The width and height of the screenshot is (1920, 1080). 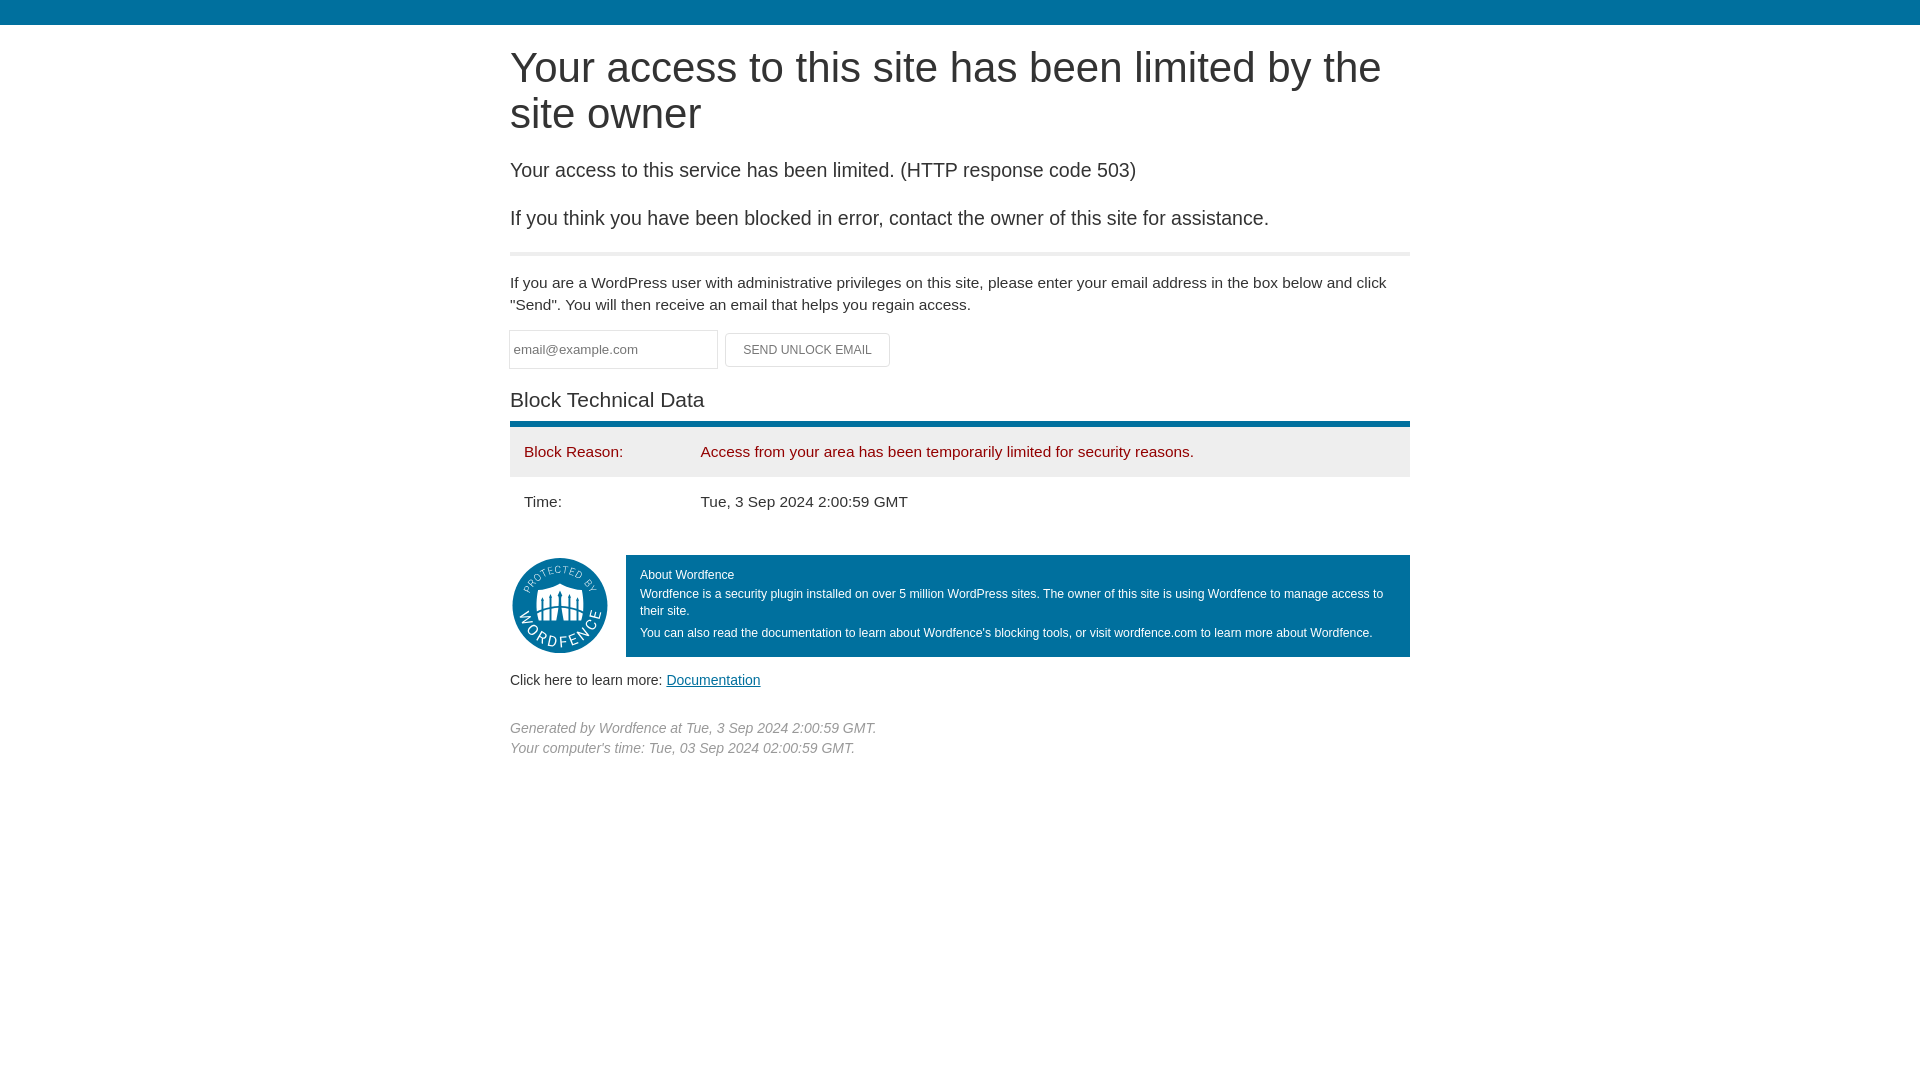 What do you see at coordinates (808, 350) in the screenshot?
I see `Send Unlock Email` at bounding box center [808, 350].